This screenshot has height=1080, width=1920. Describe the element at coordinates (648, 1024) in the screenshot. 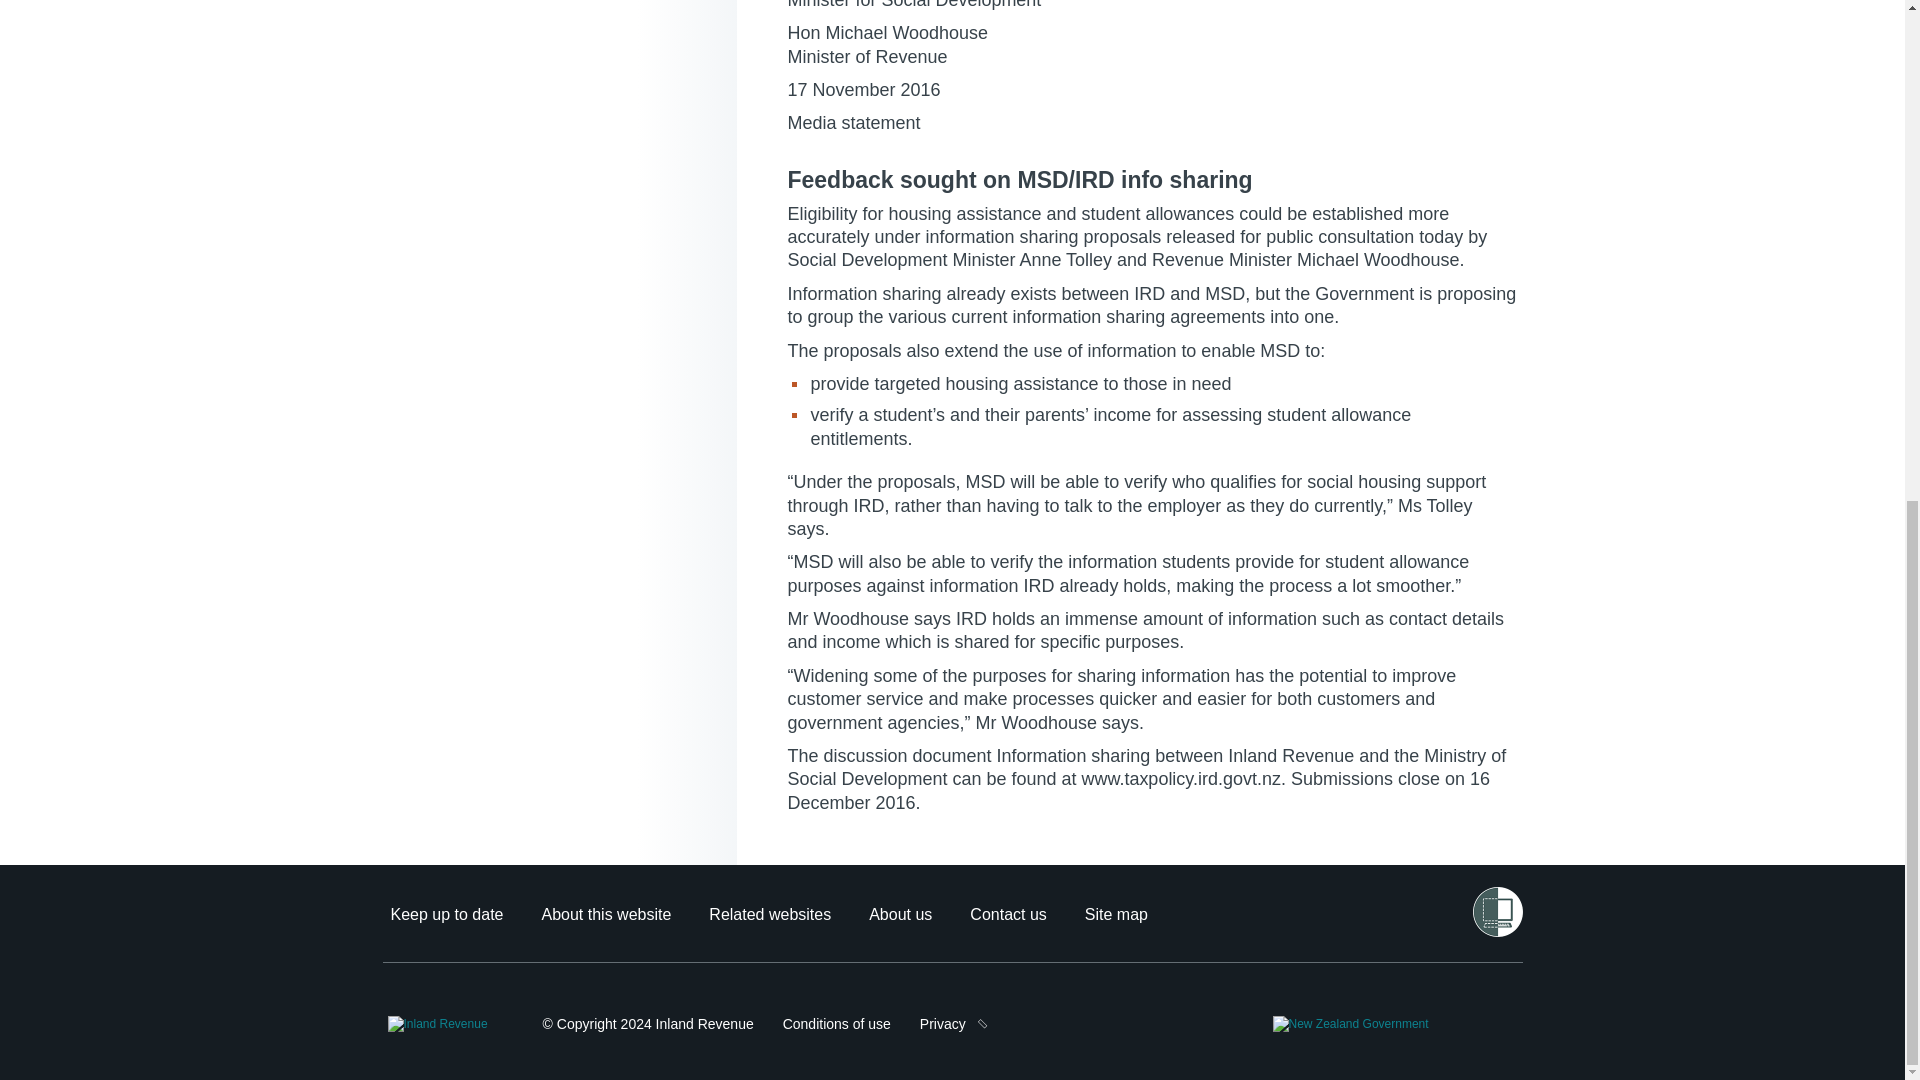

I see `Copyright policy` at that location.